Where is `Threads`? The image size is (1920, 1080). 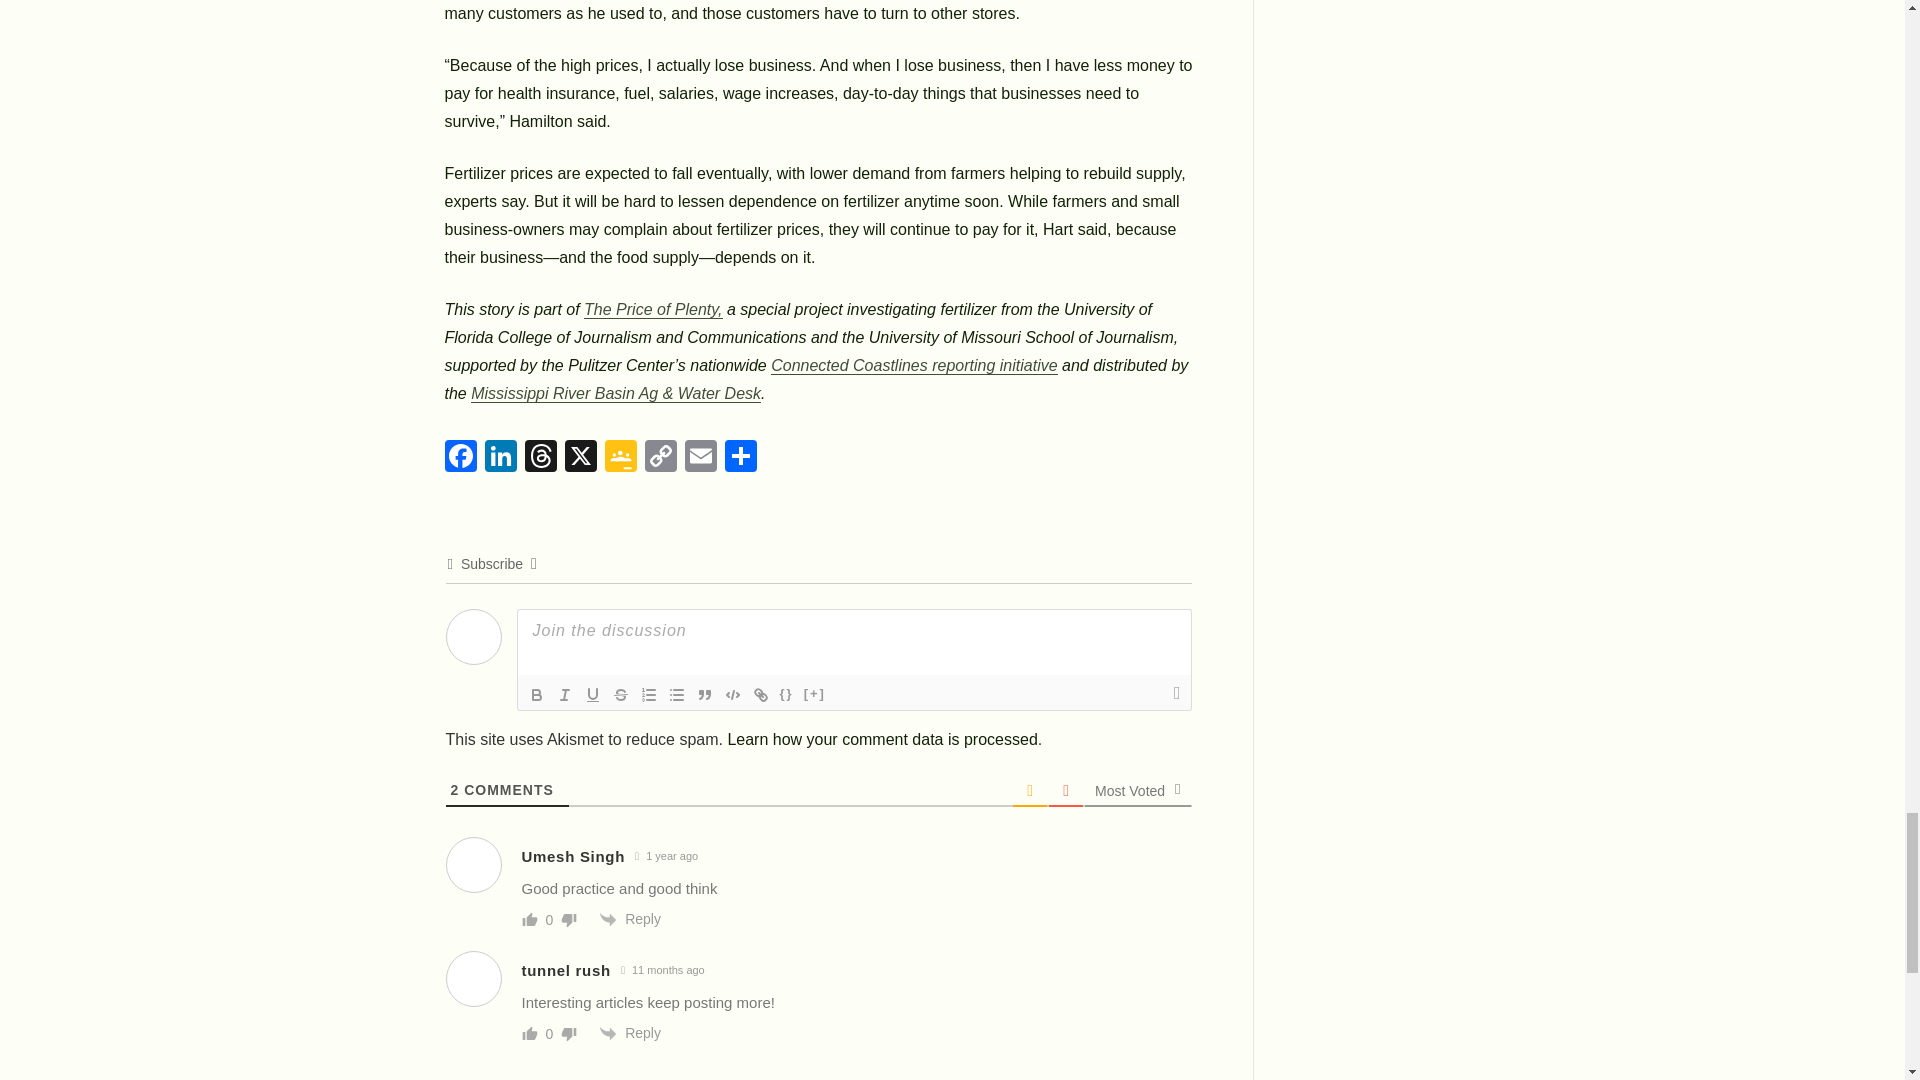 Threads is located at coordinates (540, 455).